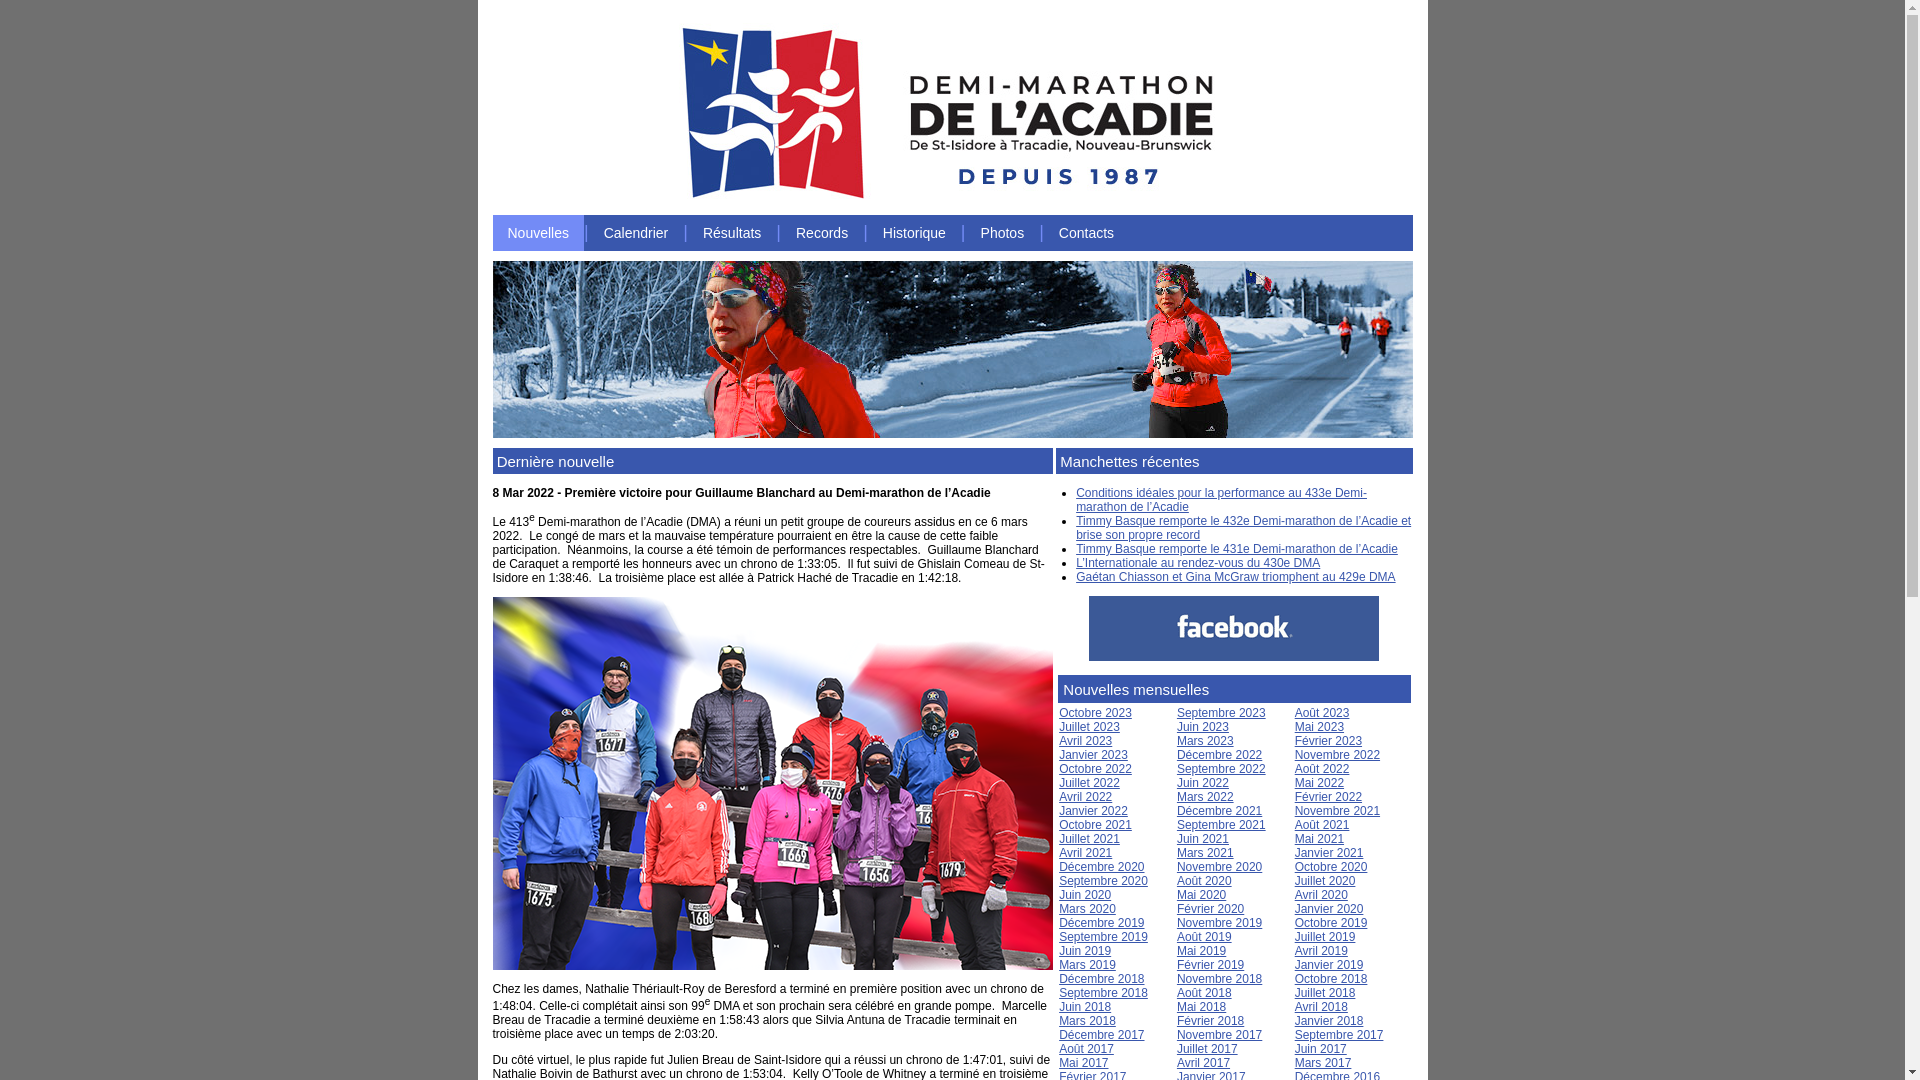  I want to click on Avril 2019, so click(1322, 951).